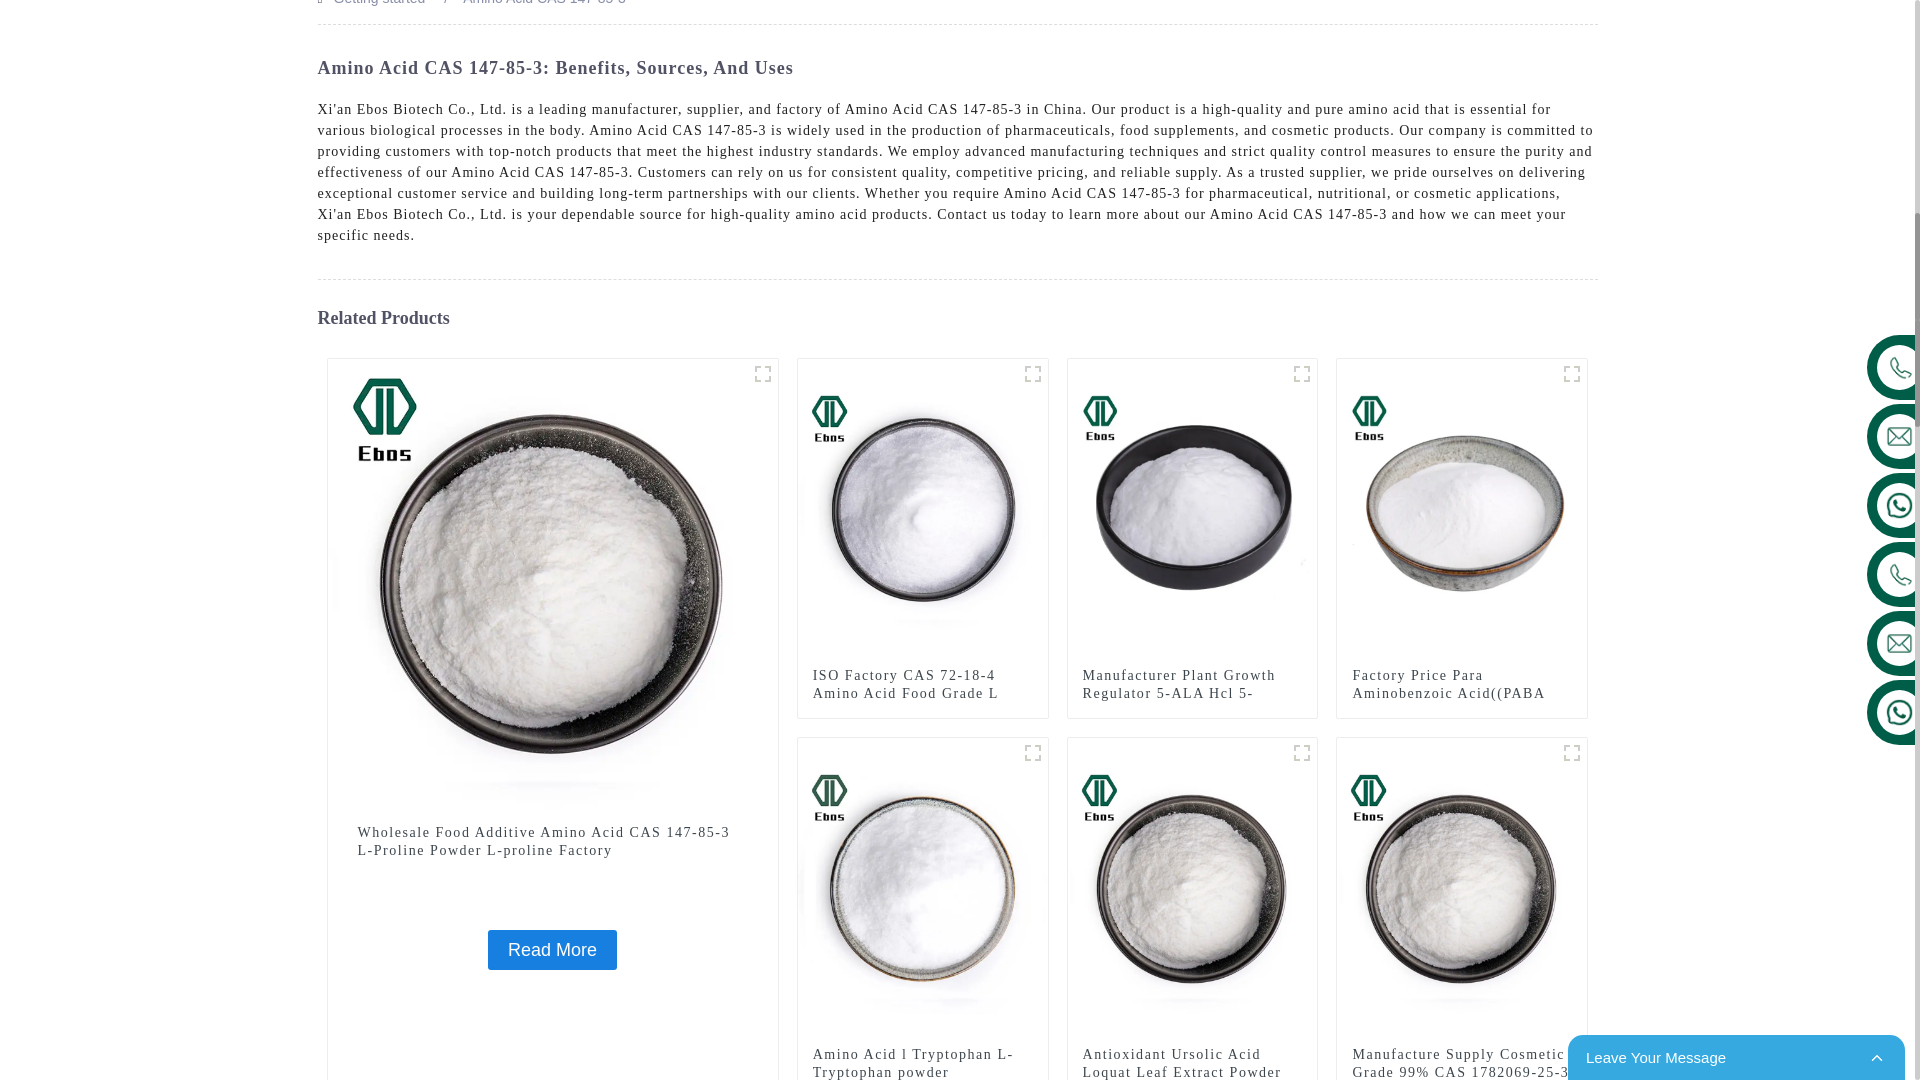 The width and height of the screenshot is (1920, 1080). Describe the element at coordinates (922, 1063) in the screenshot. I see `Amino Acid l Tryptophan  L-Tryptophan powder` at that location.